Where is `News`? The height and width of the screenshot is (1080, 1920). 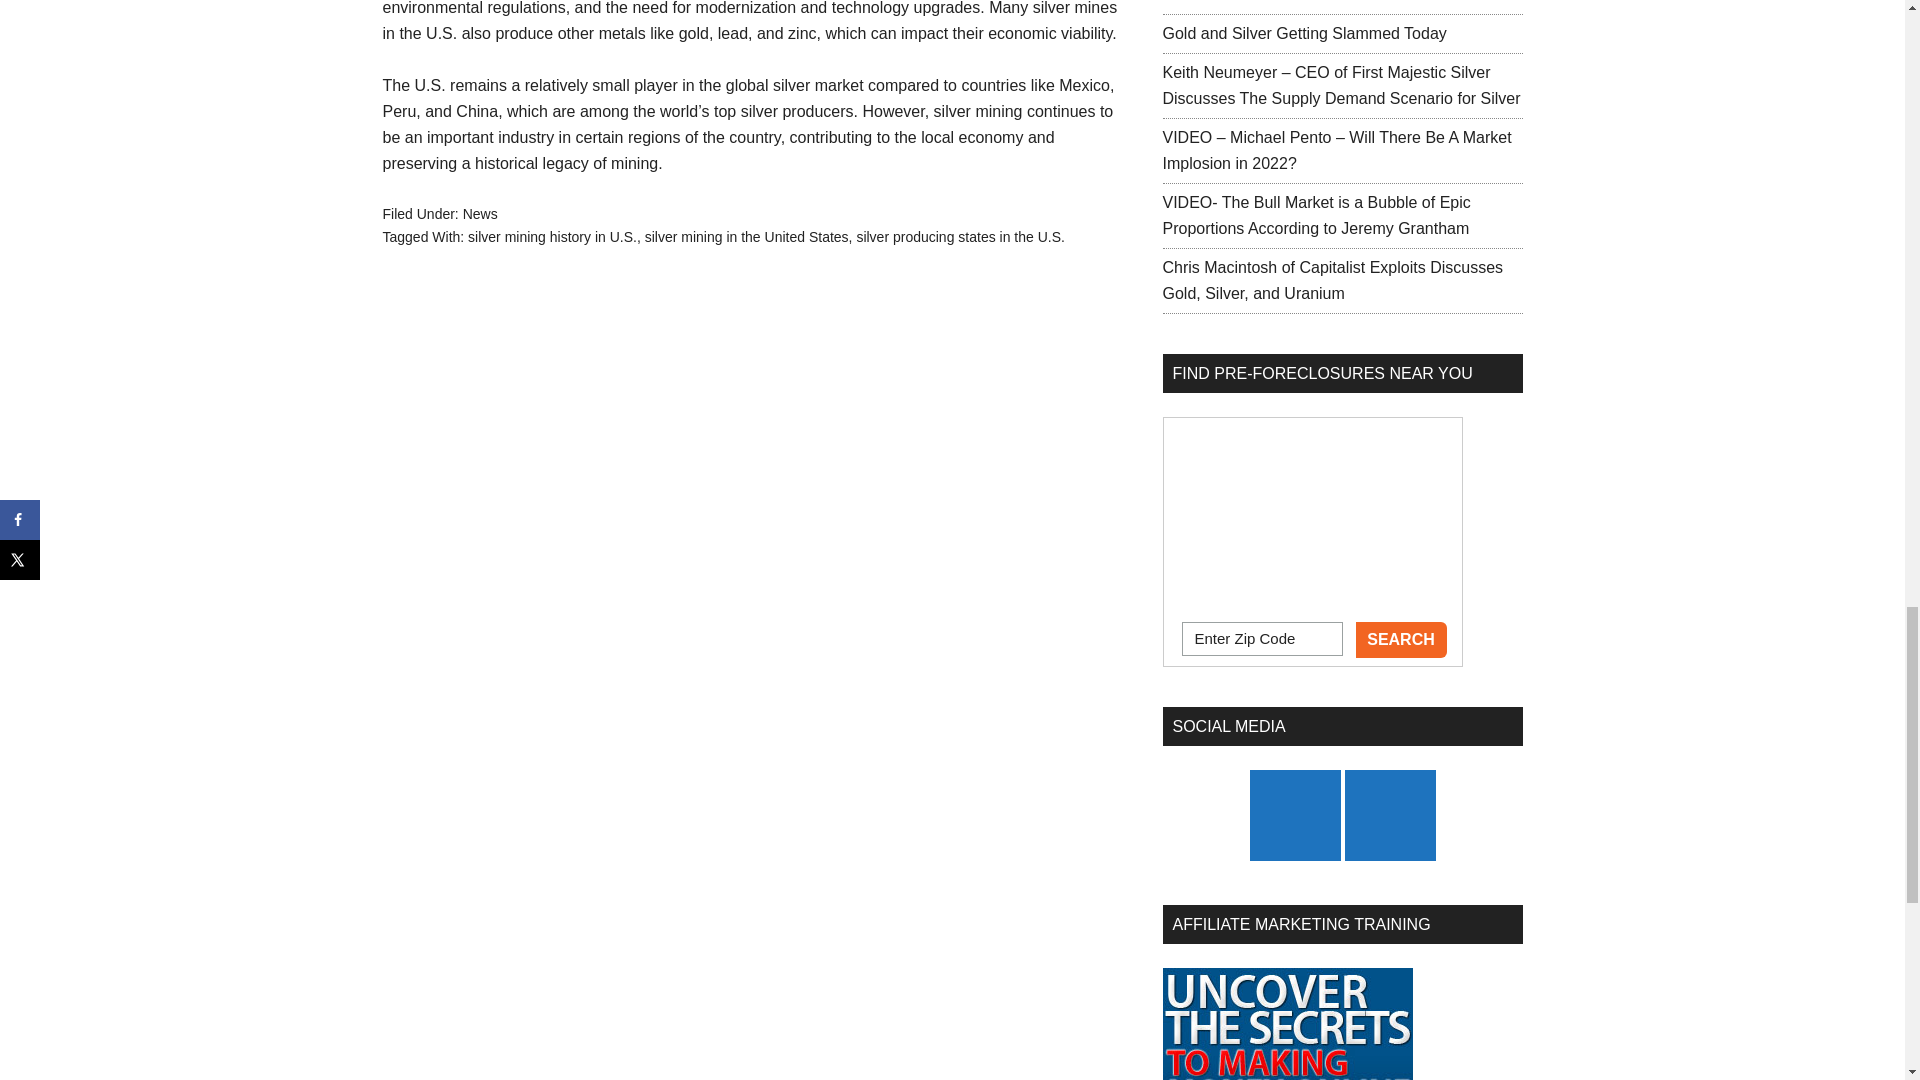
News is located at coordinates (480, 214).